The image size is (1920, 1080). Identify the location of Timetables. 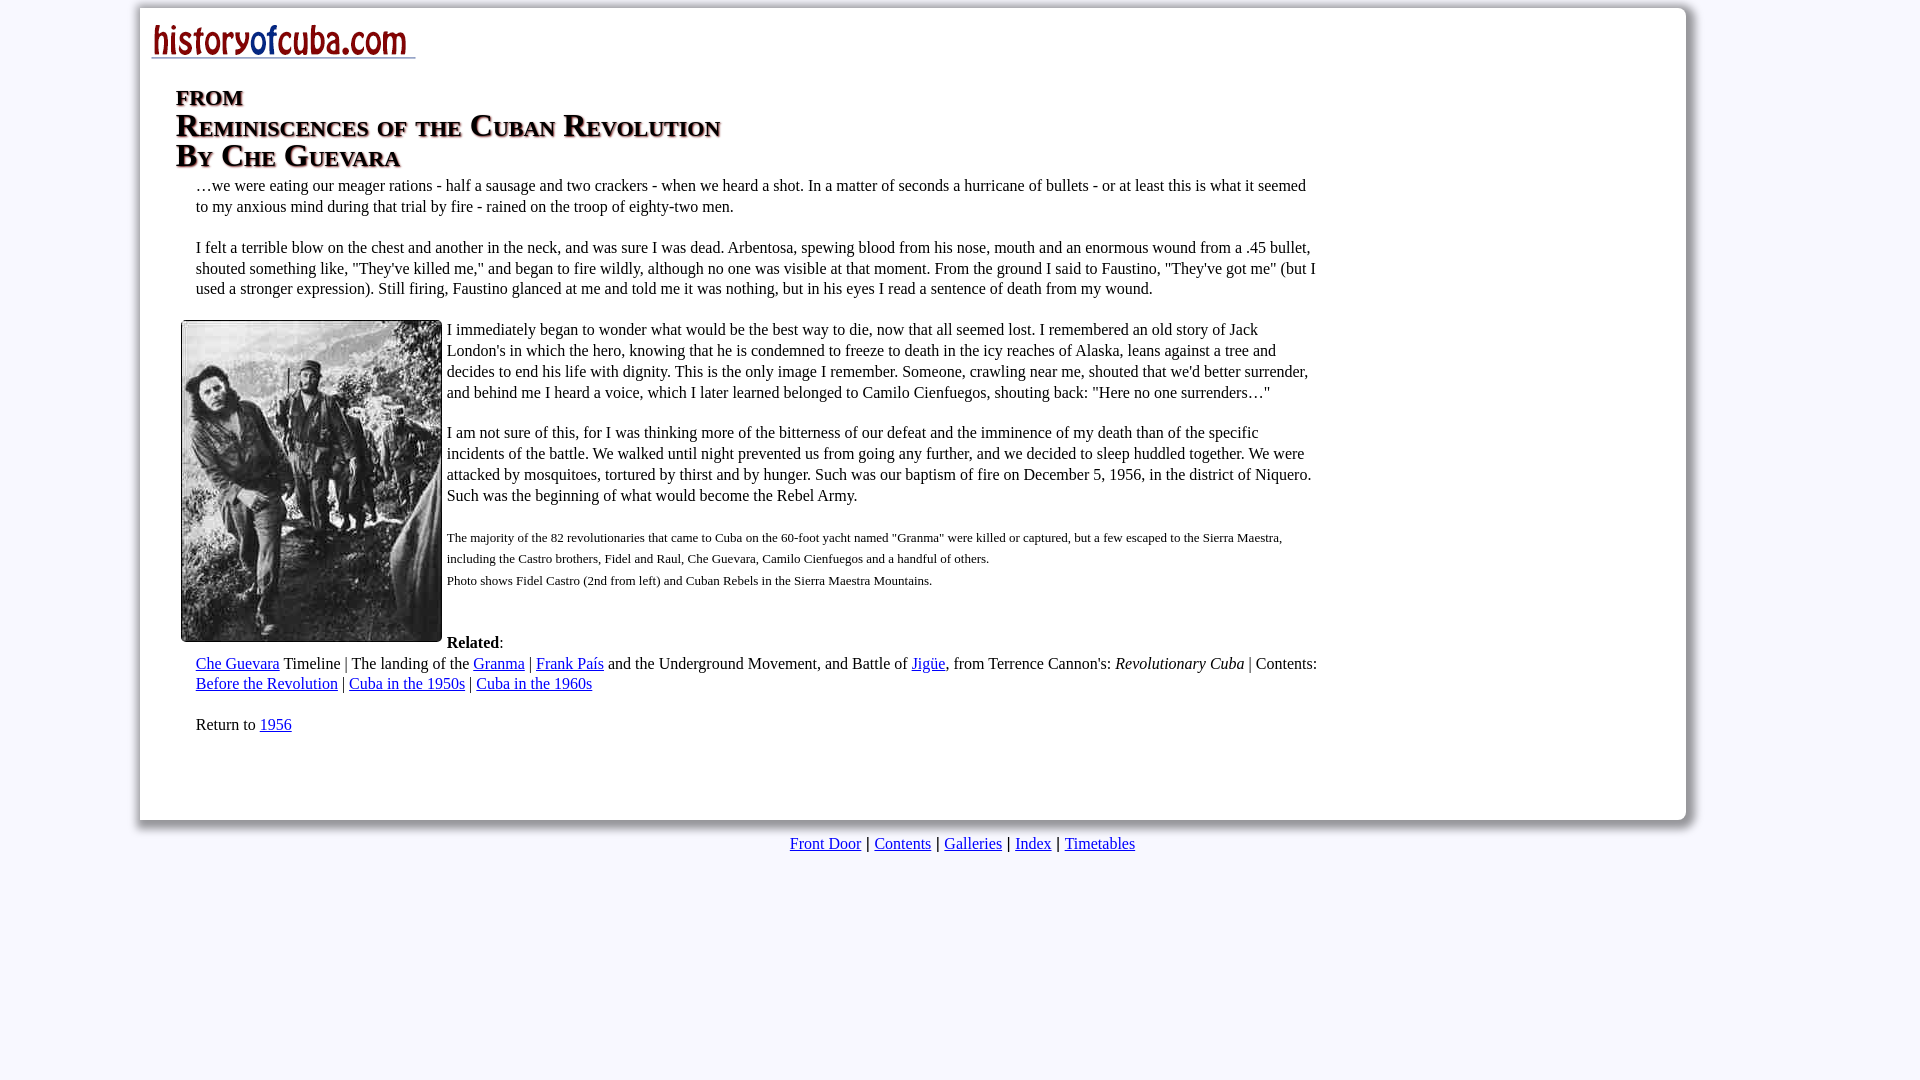
(1100, 843).